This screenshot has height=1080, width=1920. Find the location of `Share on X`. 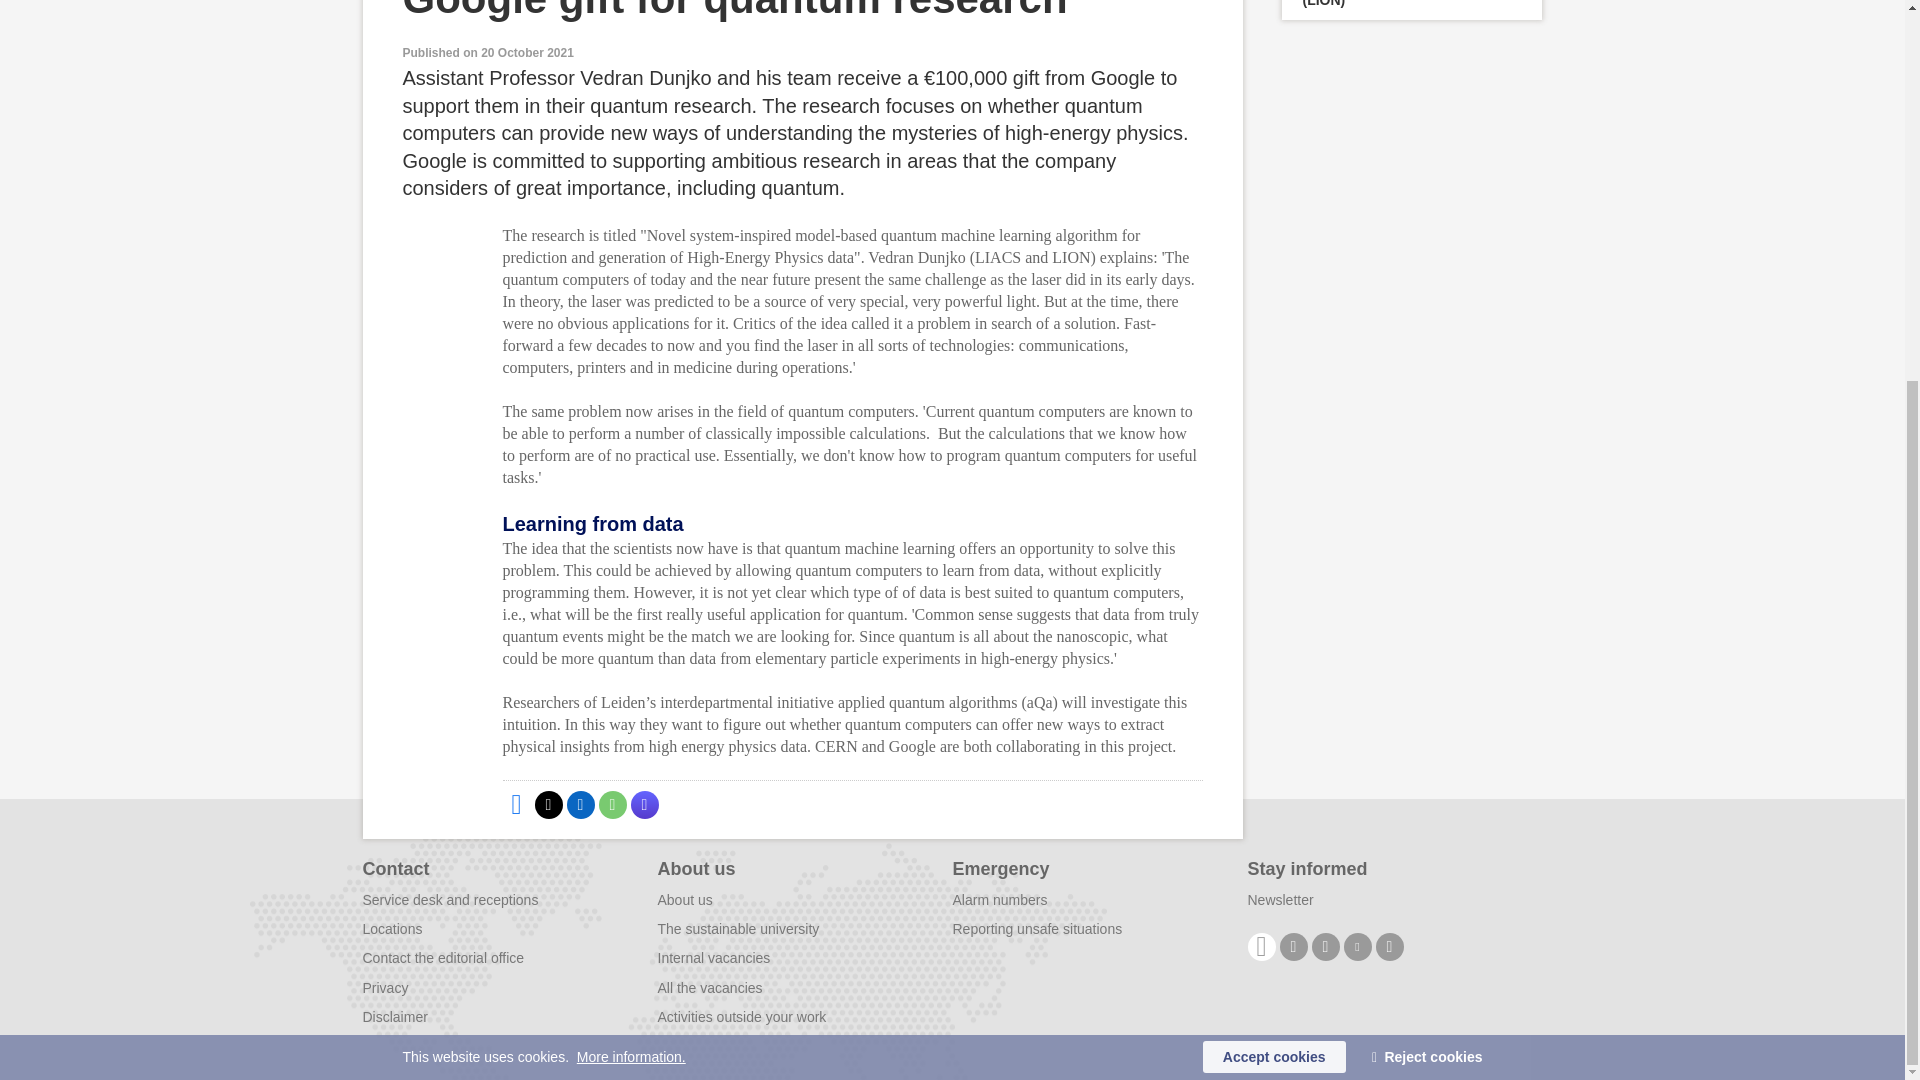

Share on X is located at coordinates (548, 804).